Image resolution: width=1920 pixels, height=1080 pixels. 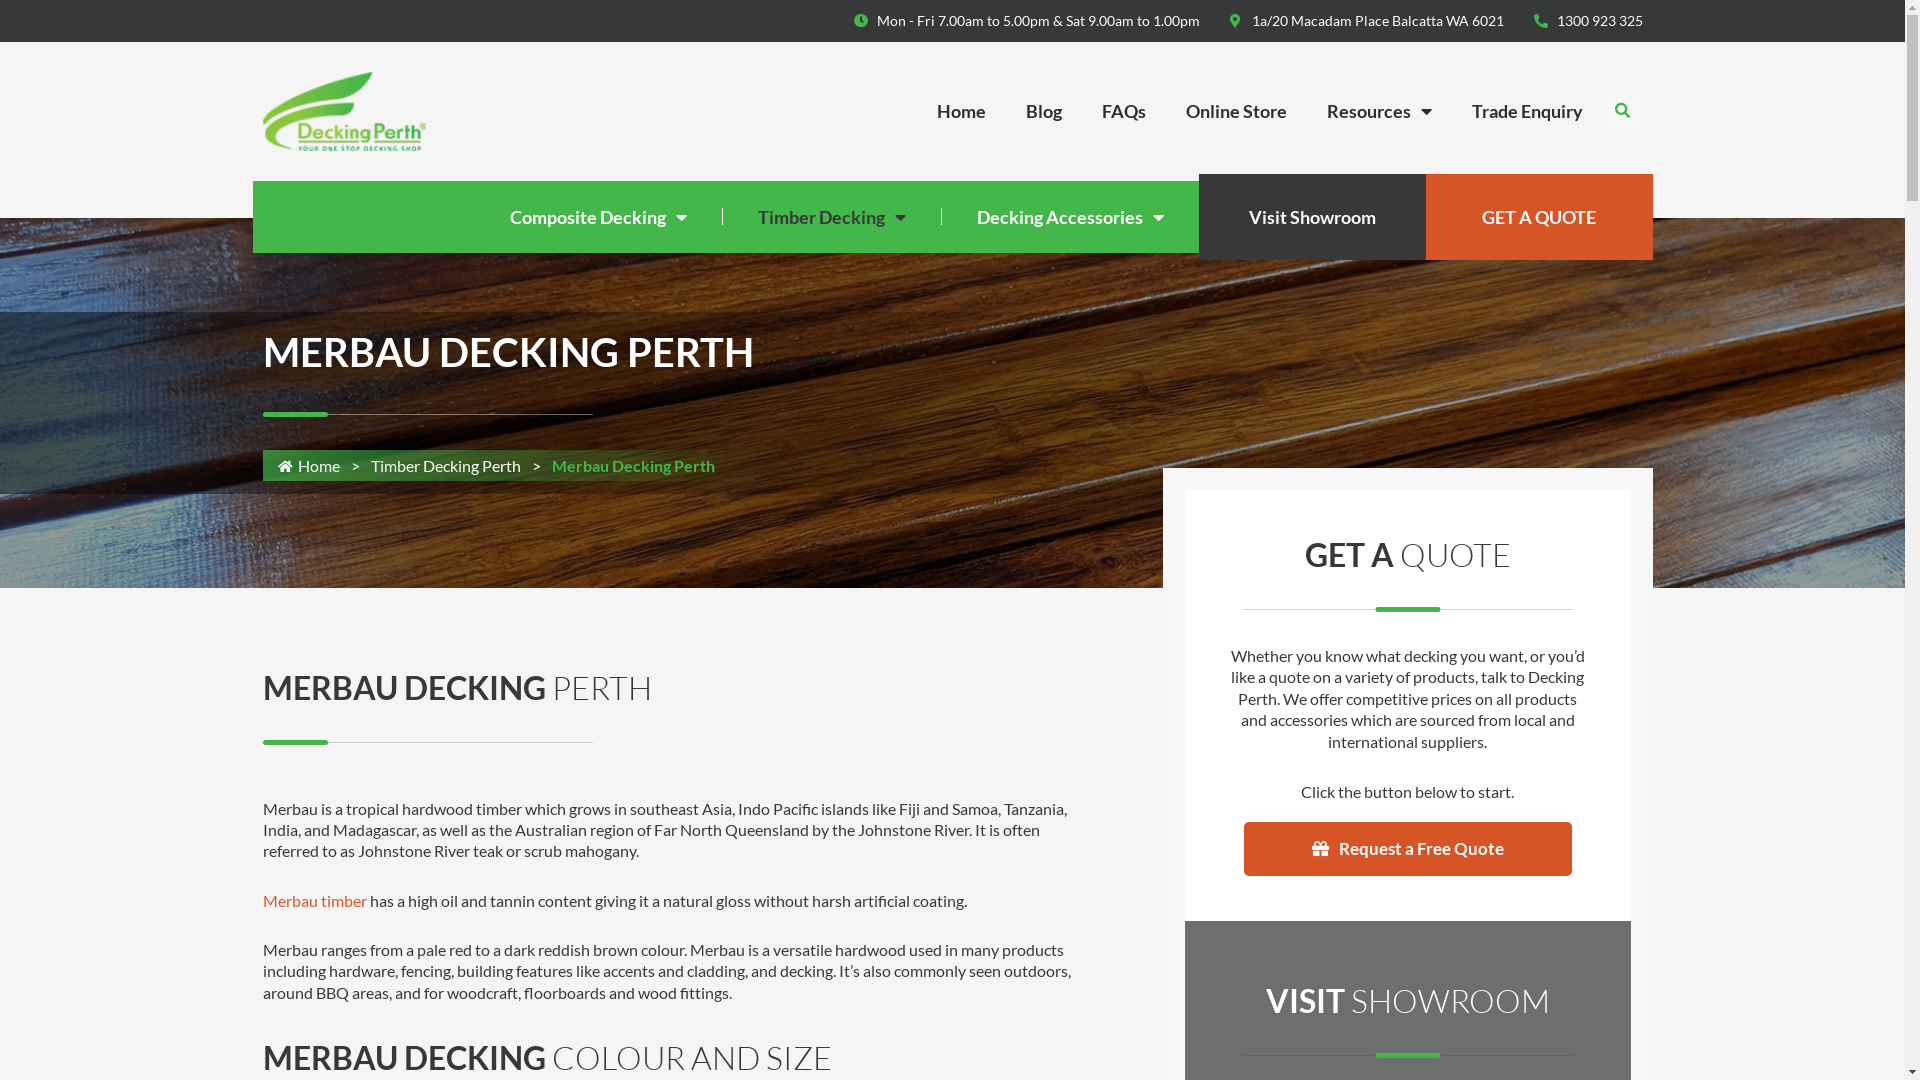 What do you see at coordinates (1408, 849) in the screenshot?
I see `Request a Free Quote` at bounding box center [1408, 849].